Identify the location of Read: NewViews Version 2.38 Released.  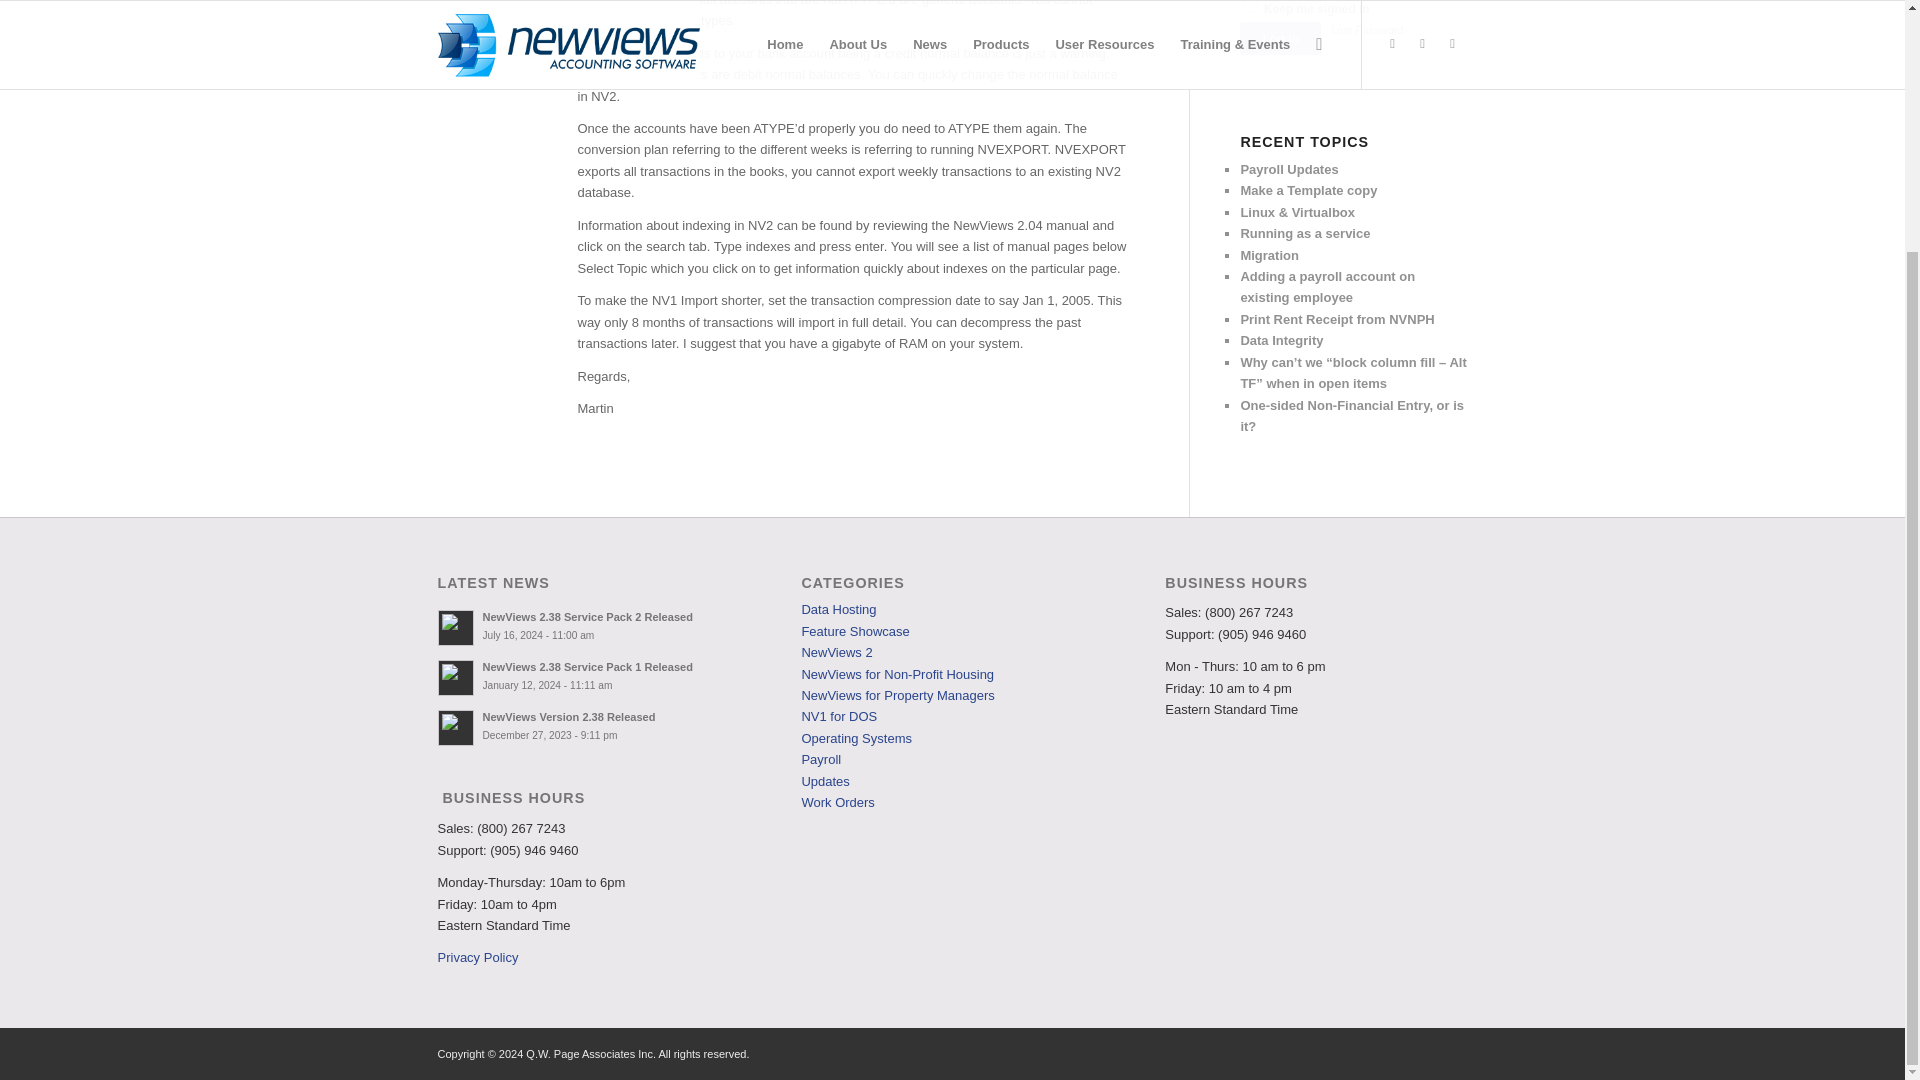
(456, 728).